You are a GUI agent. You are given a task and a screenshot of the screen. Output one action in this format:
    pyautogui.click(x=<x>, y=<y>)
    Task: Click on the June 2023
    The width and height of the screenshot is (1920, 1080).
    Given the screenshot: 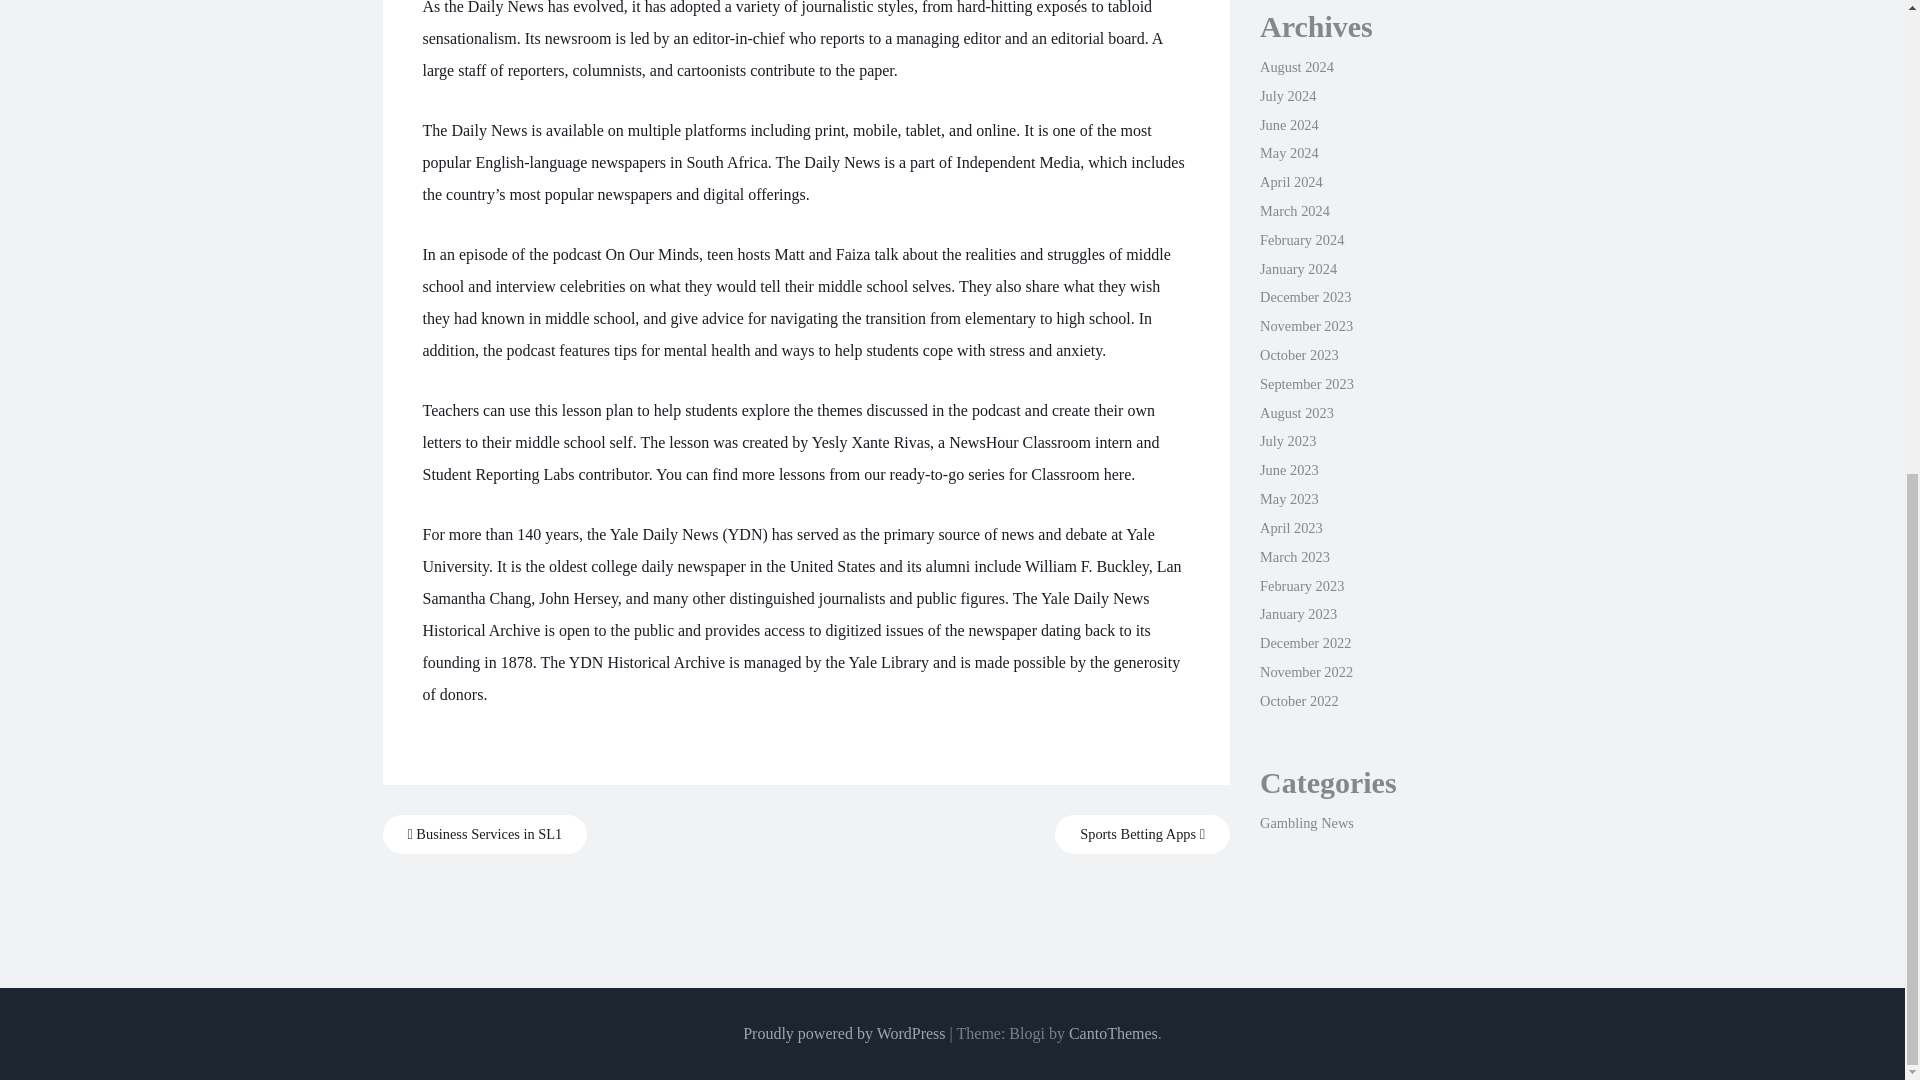 What is the action you would take?
    pyautogui.click(x=1289, y=470)
    